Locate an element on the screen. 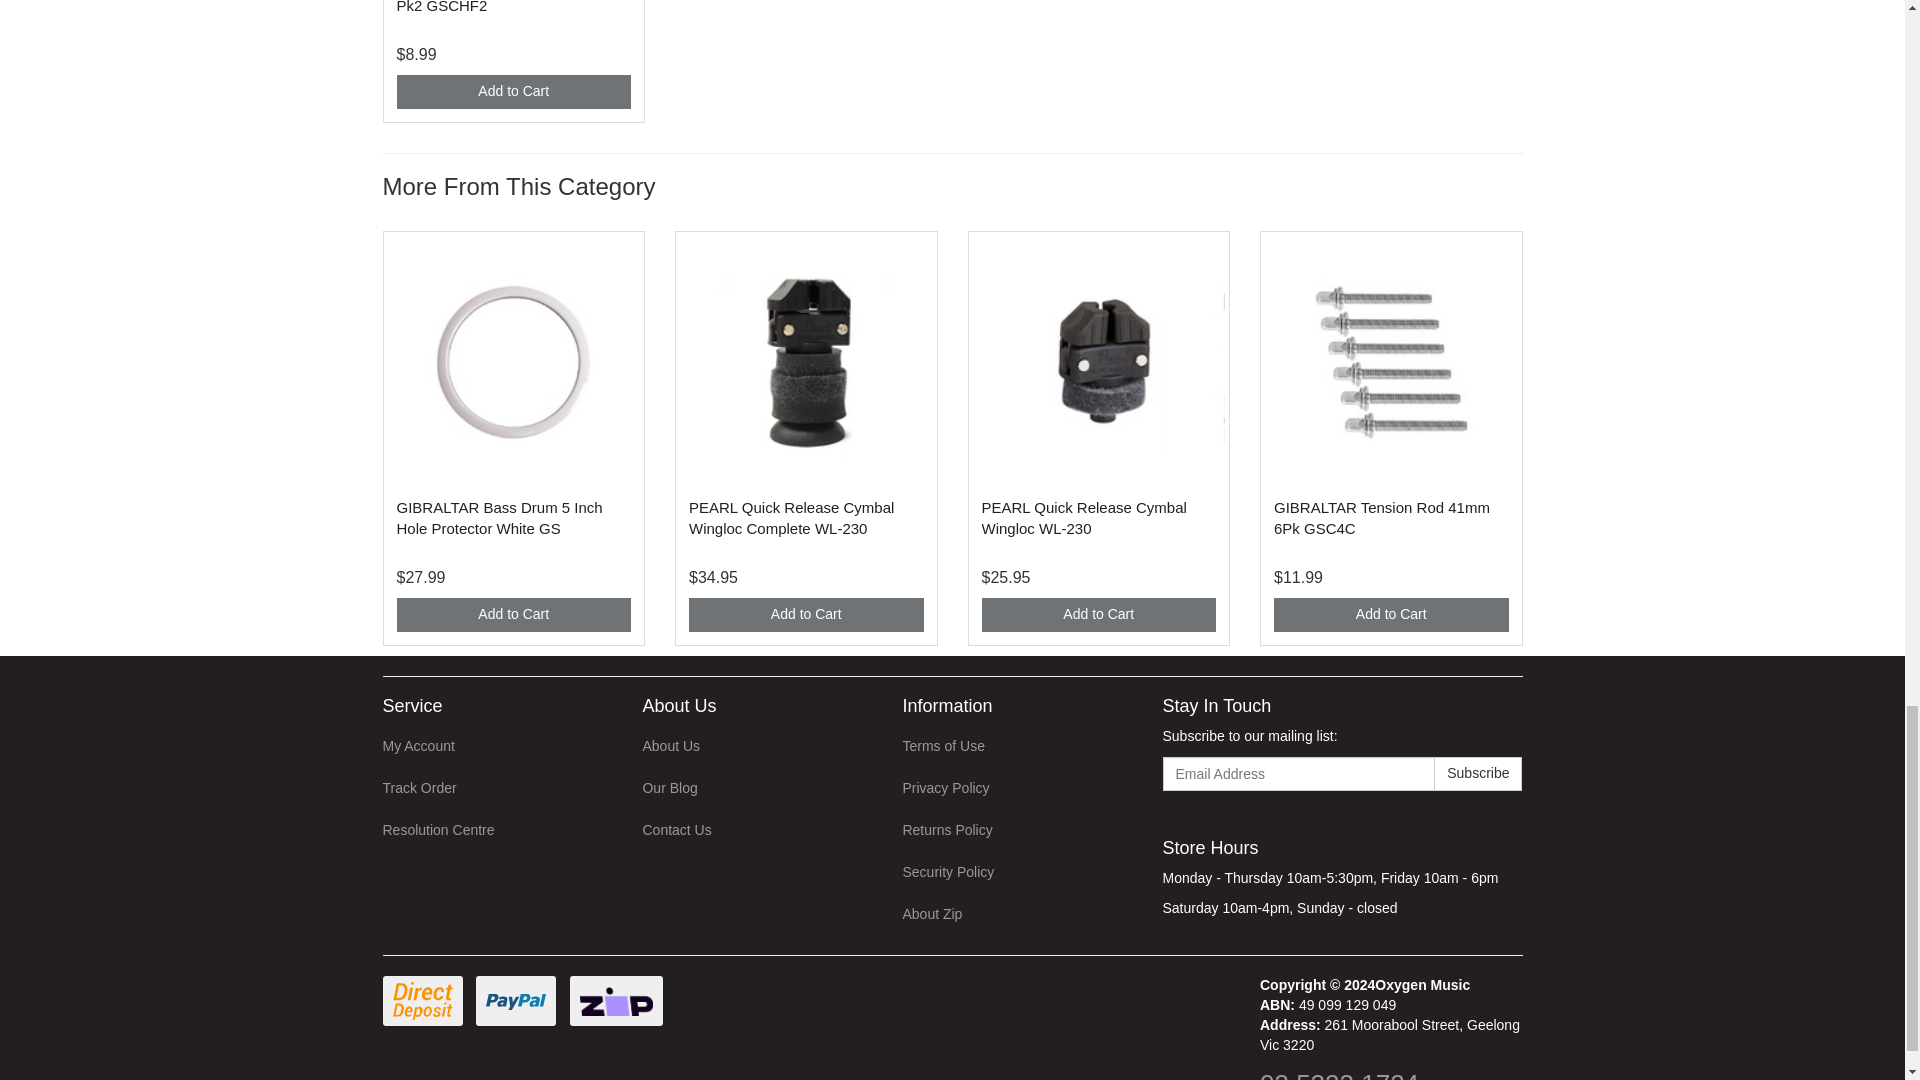  PEARL Quick Release Cymbal Wingloc WL-230 is located at coordinates (1084, 517).